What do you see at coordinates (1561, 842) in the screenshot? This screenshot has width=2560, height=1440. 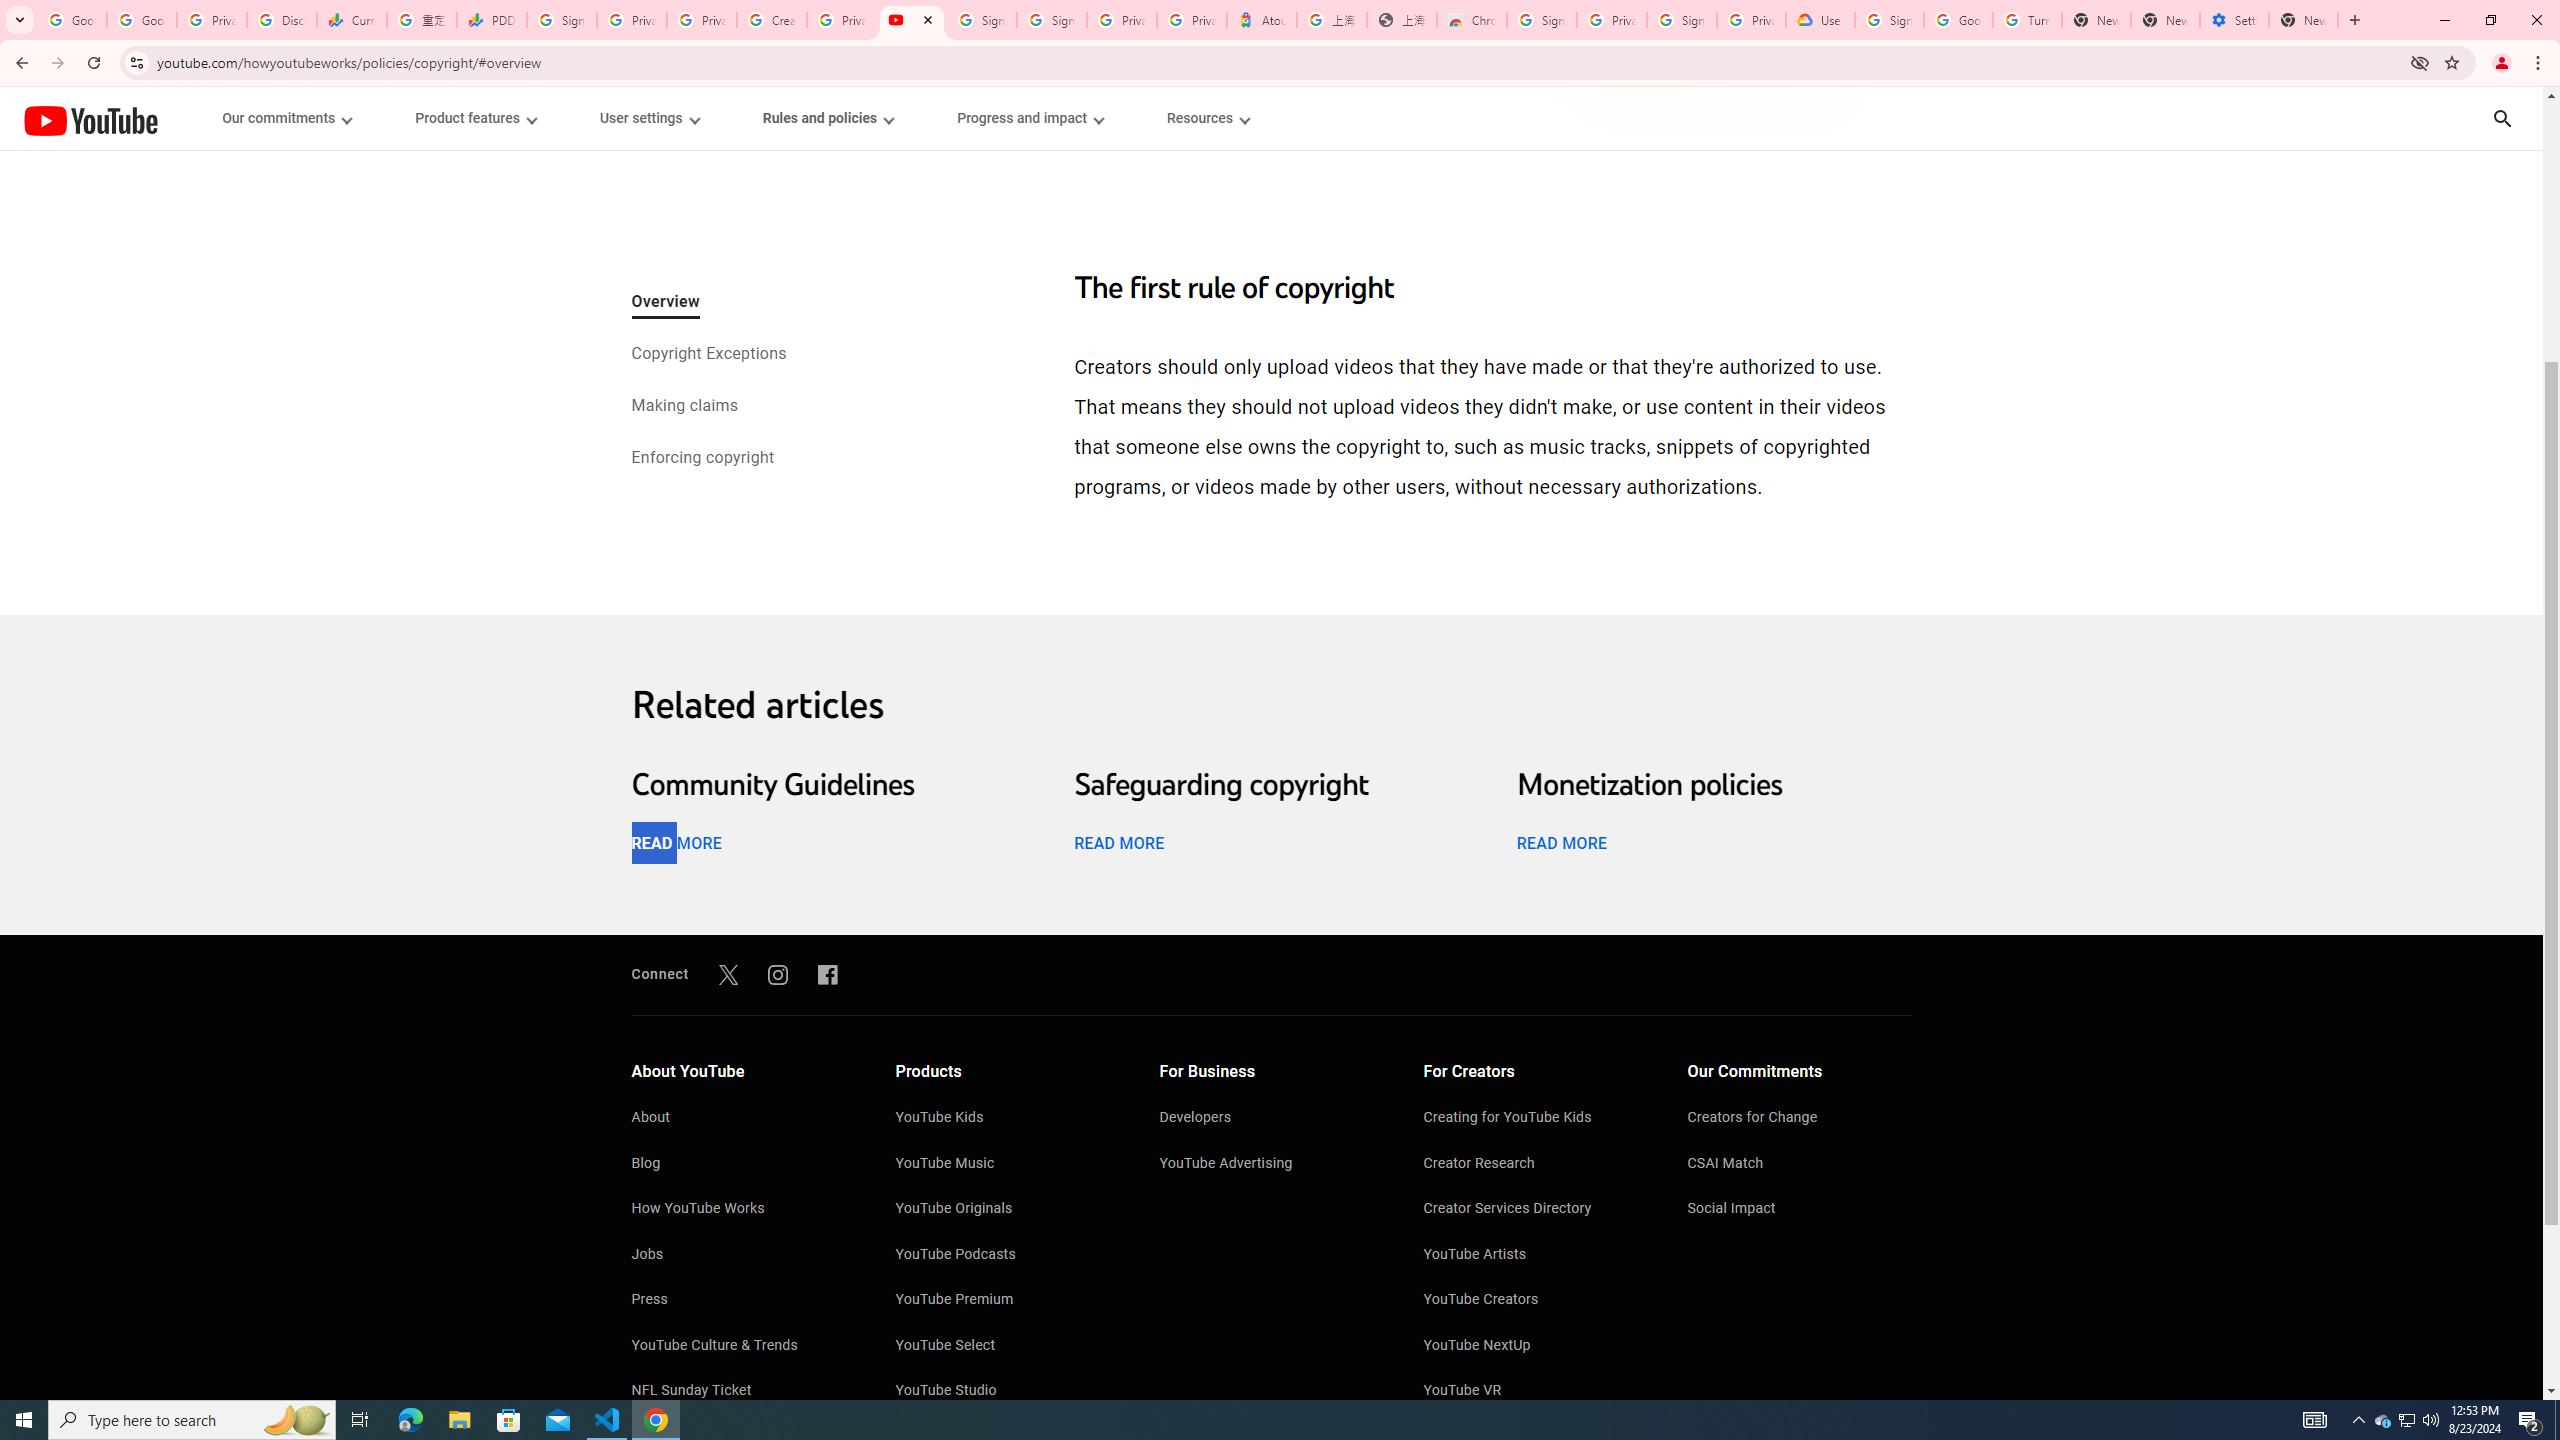 I see `READ MORE` at bounding box center [1561, 842].